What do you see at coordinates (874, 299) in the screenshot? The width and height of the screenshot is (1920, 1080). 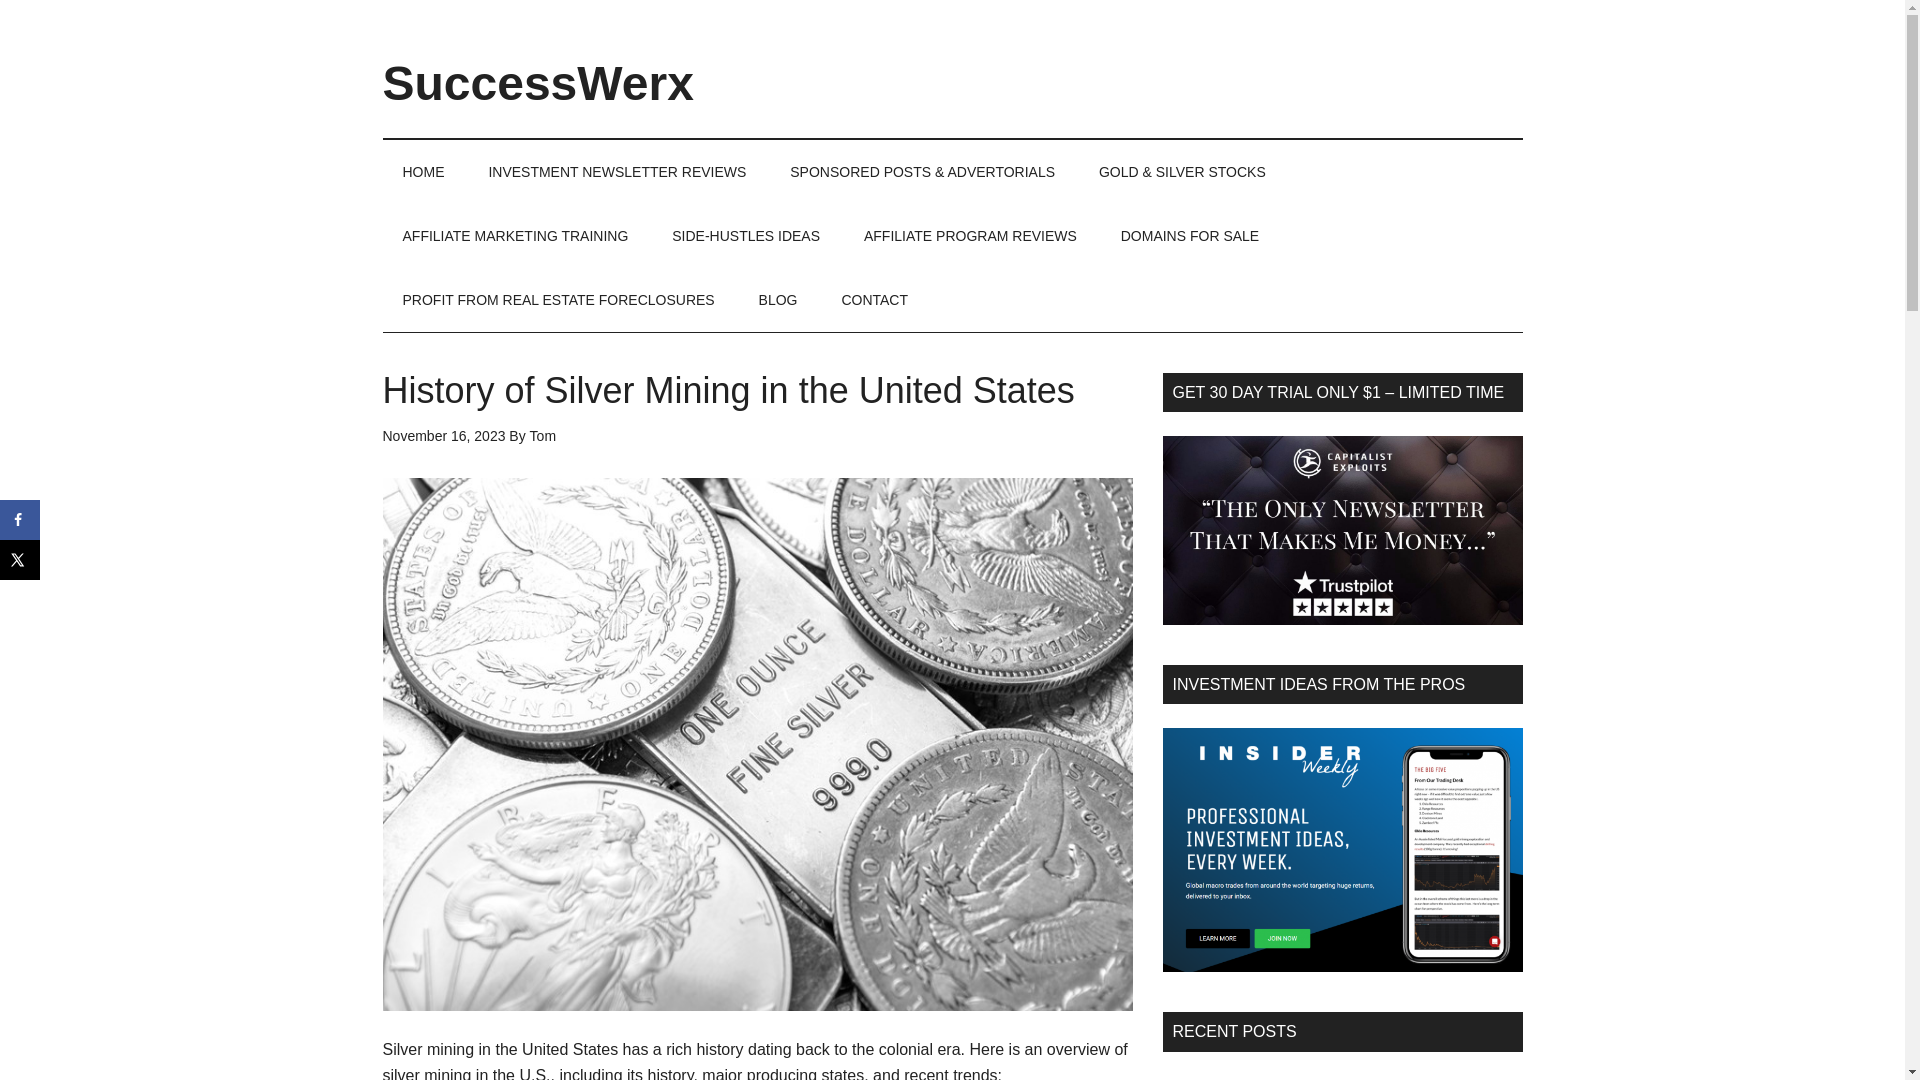 I see `CONTACT` at bounding box center [874, 299].